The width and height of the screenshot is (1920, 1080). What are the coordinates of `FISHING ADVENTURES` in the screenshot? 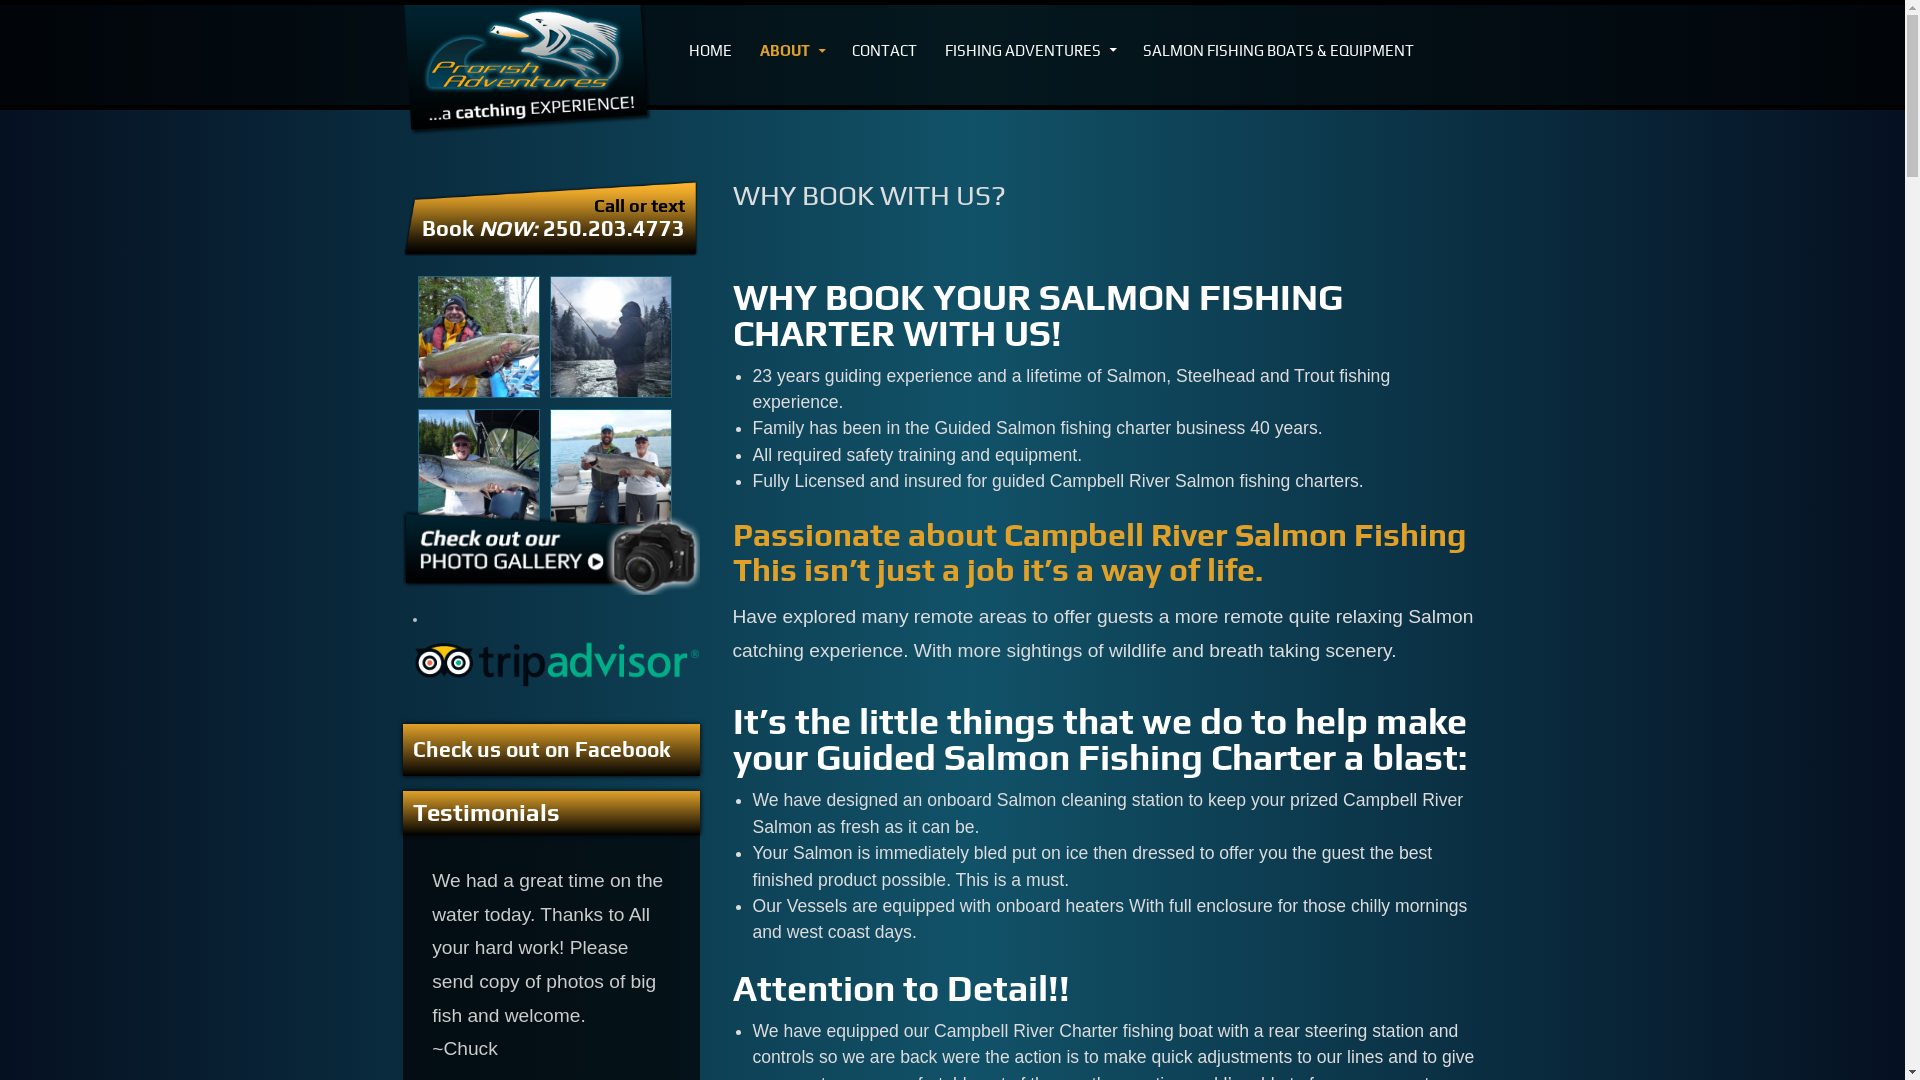 It's located at (1030, 52).